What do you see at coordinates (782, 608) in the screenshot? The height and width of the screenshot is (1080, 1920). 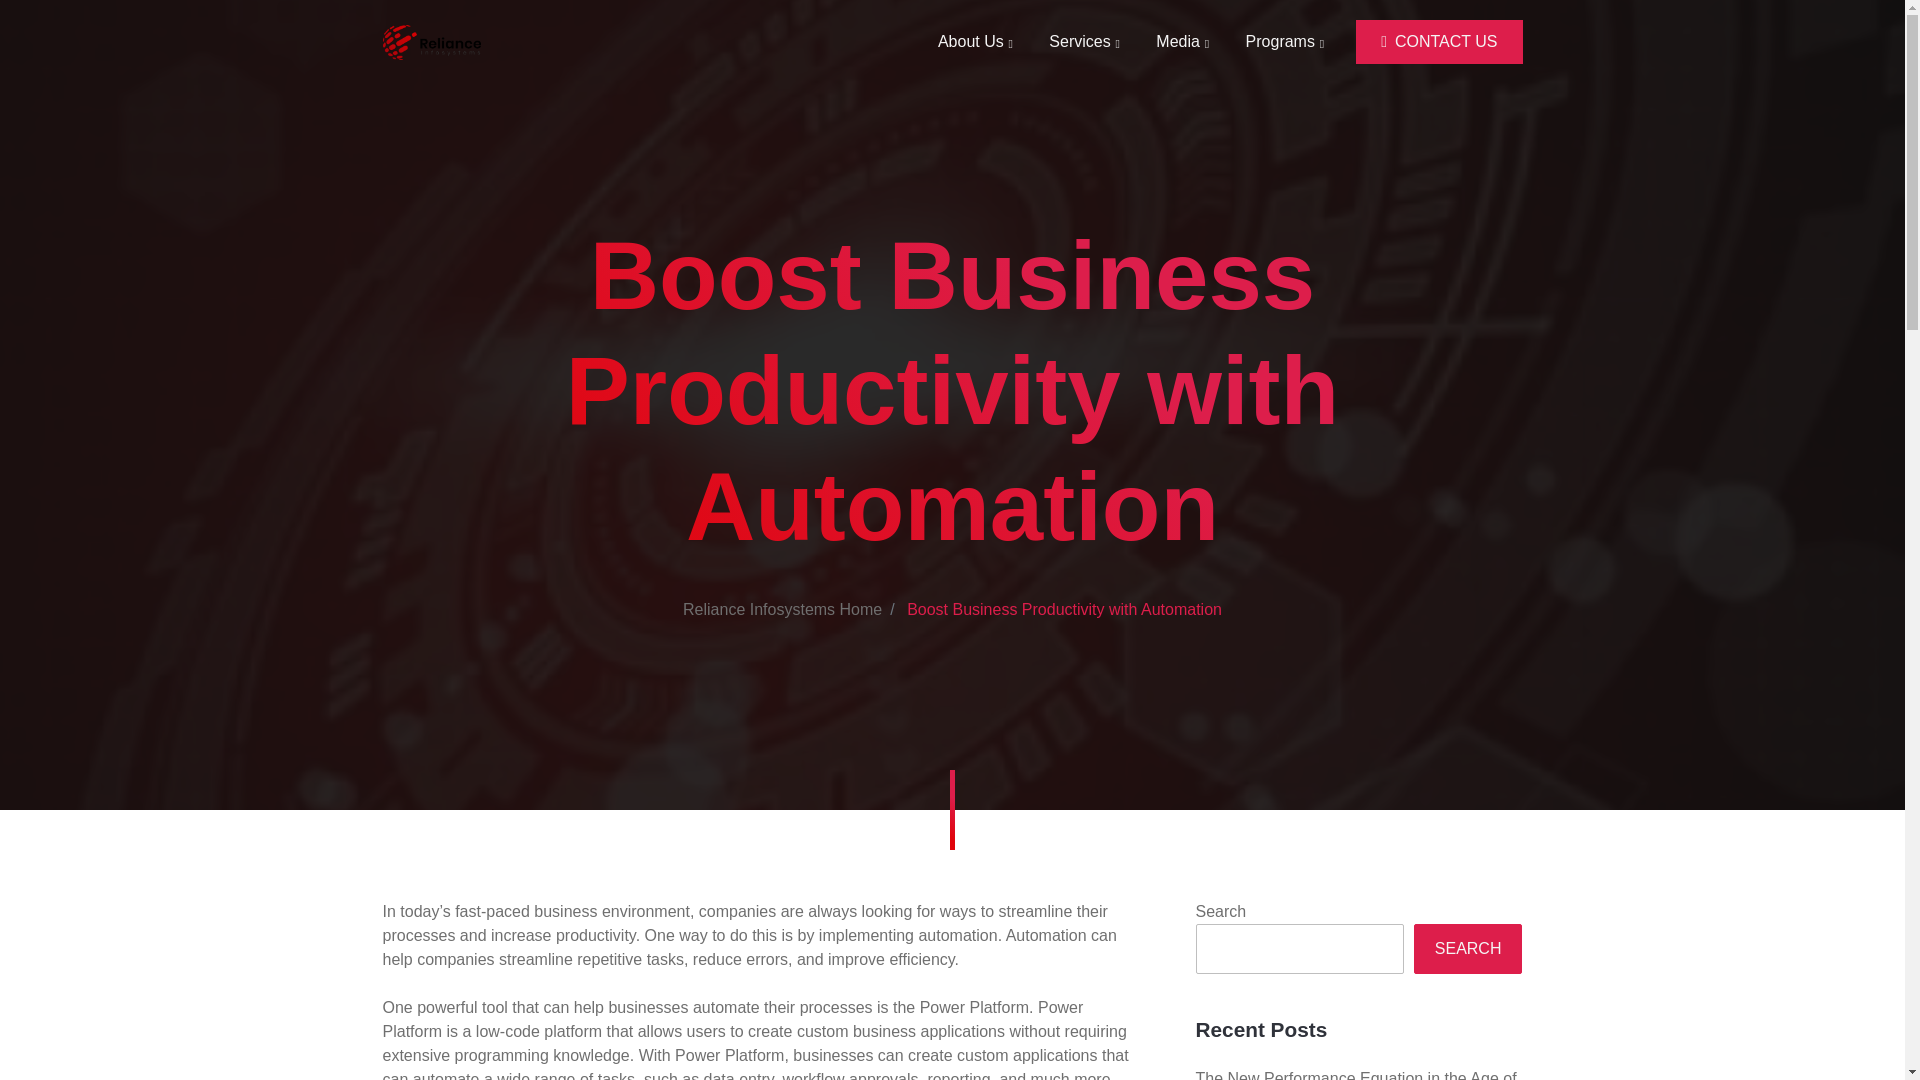 I see `Reliance Infosystems Home` at bounding box center [782, 608].